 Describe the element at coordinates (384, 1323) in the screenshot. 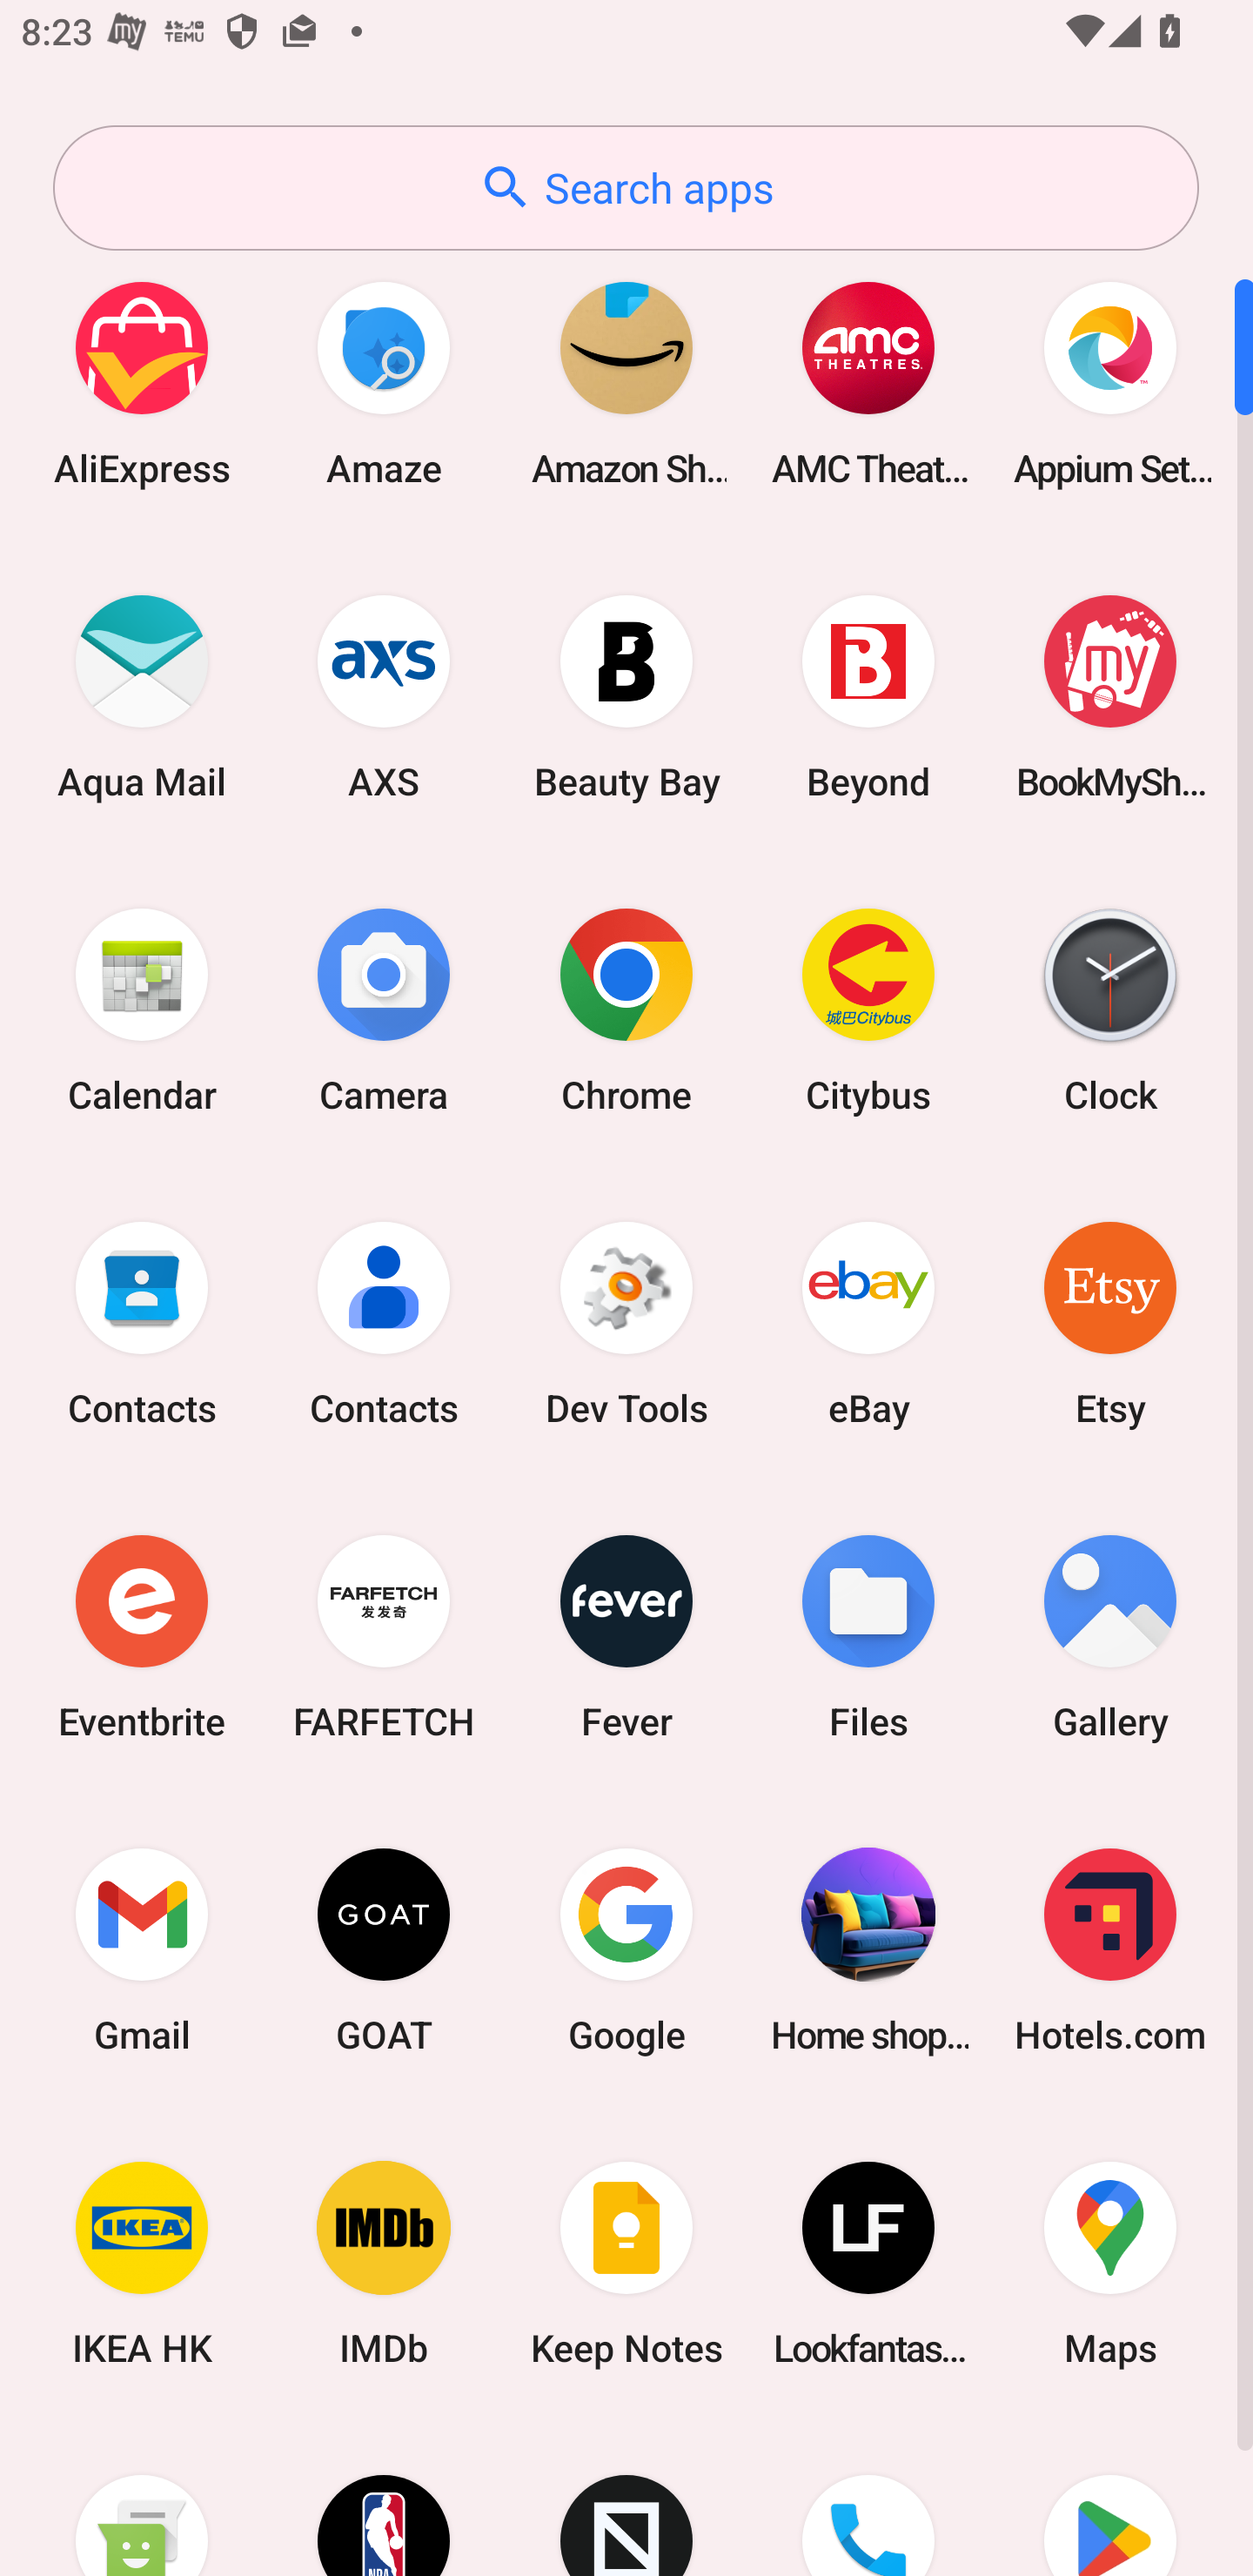

I see `Contacts` at that location.